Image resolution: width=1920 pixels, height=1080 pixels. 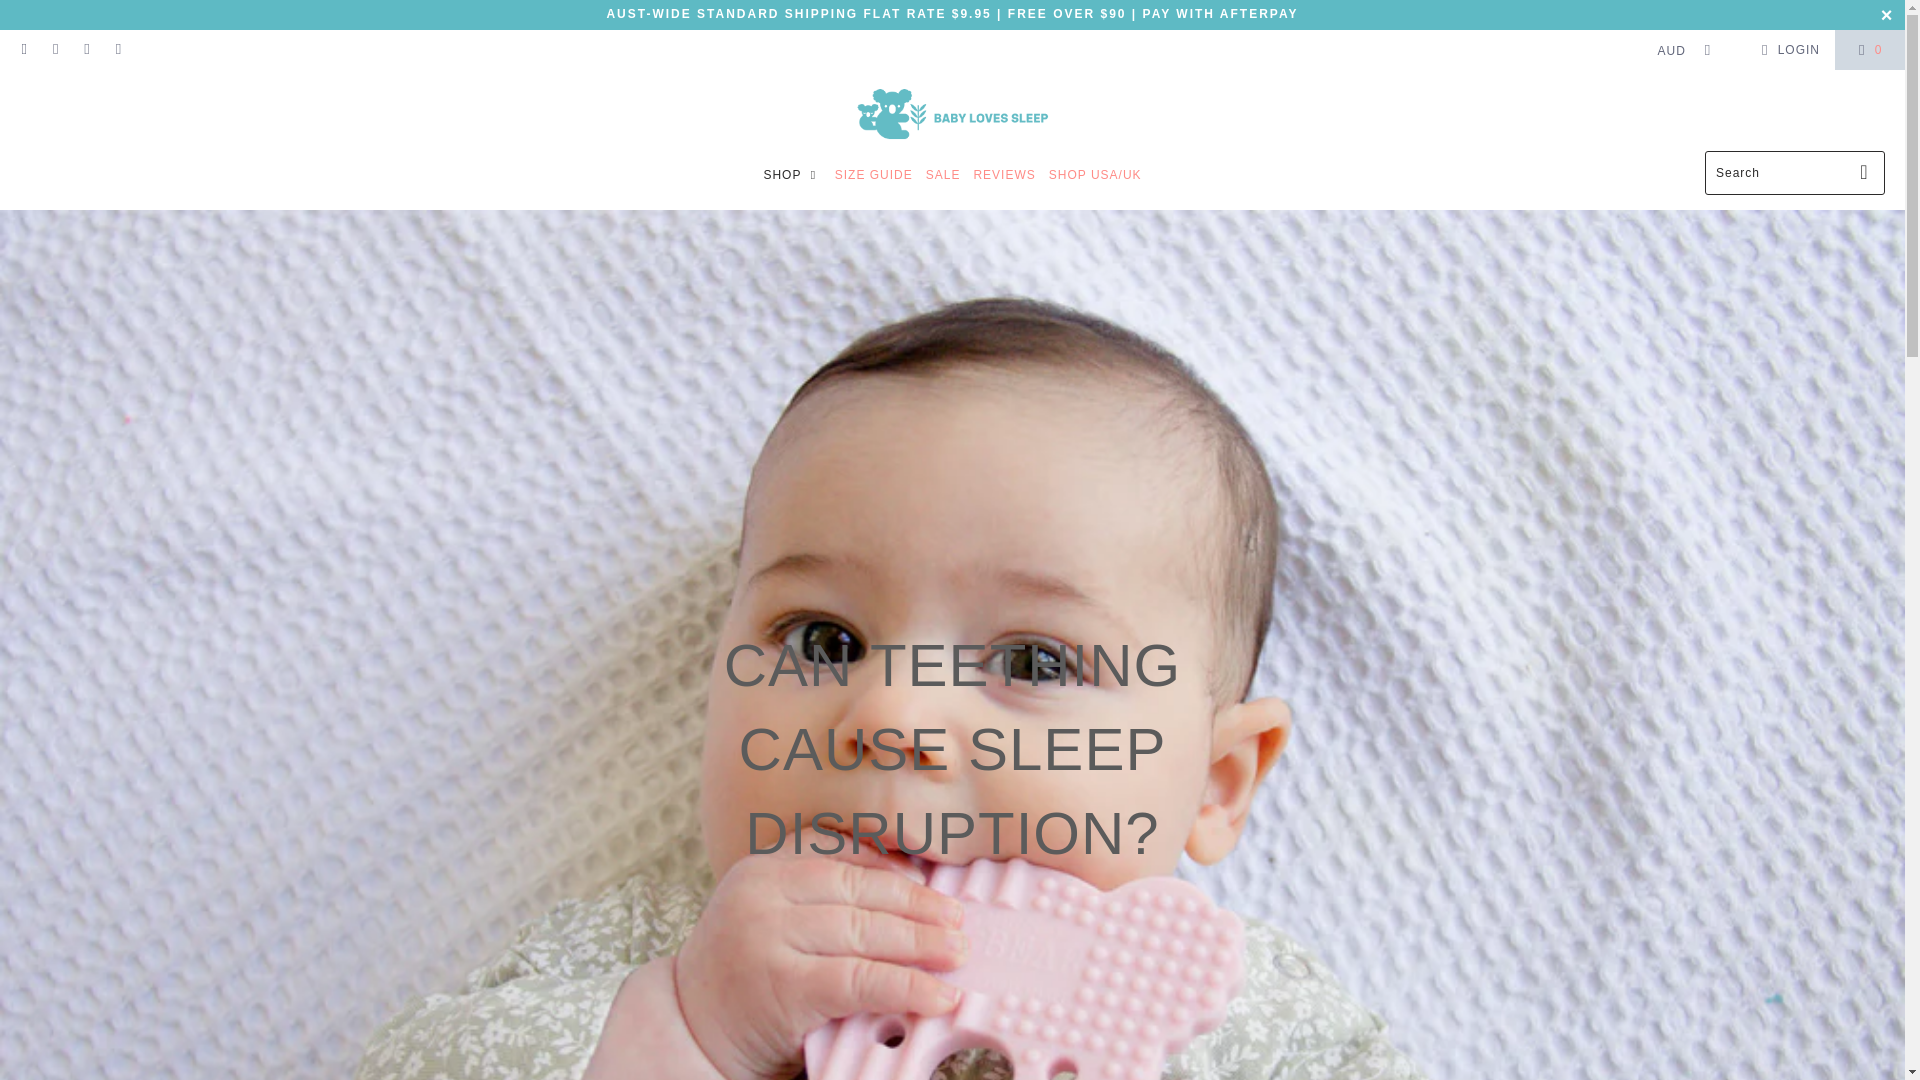 What do you see at coordinates (1787, 49) in the screenshot?
I see `My Account ` at bounding box center [1787, 49].